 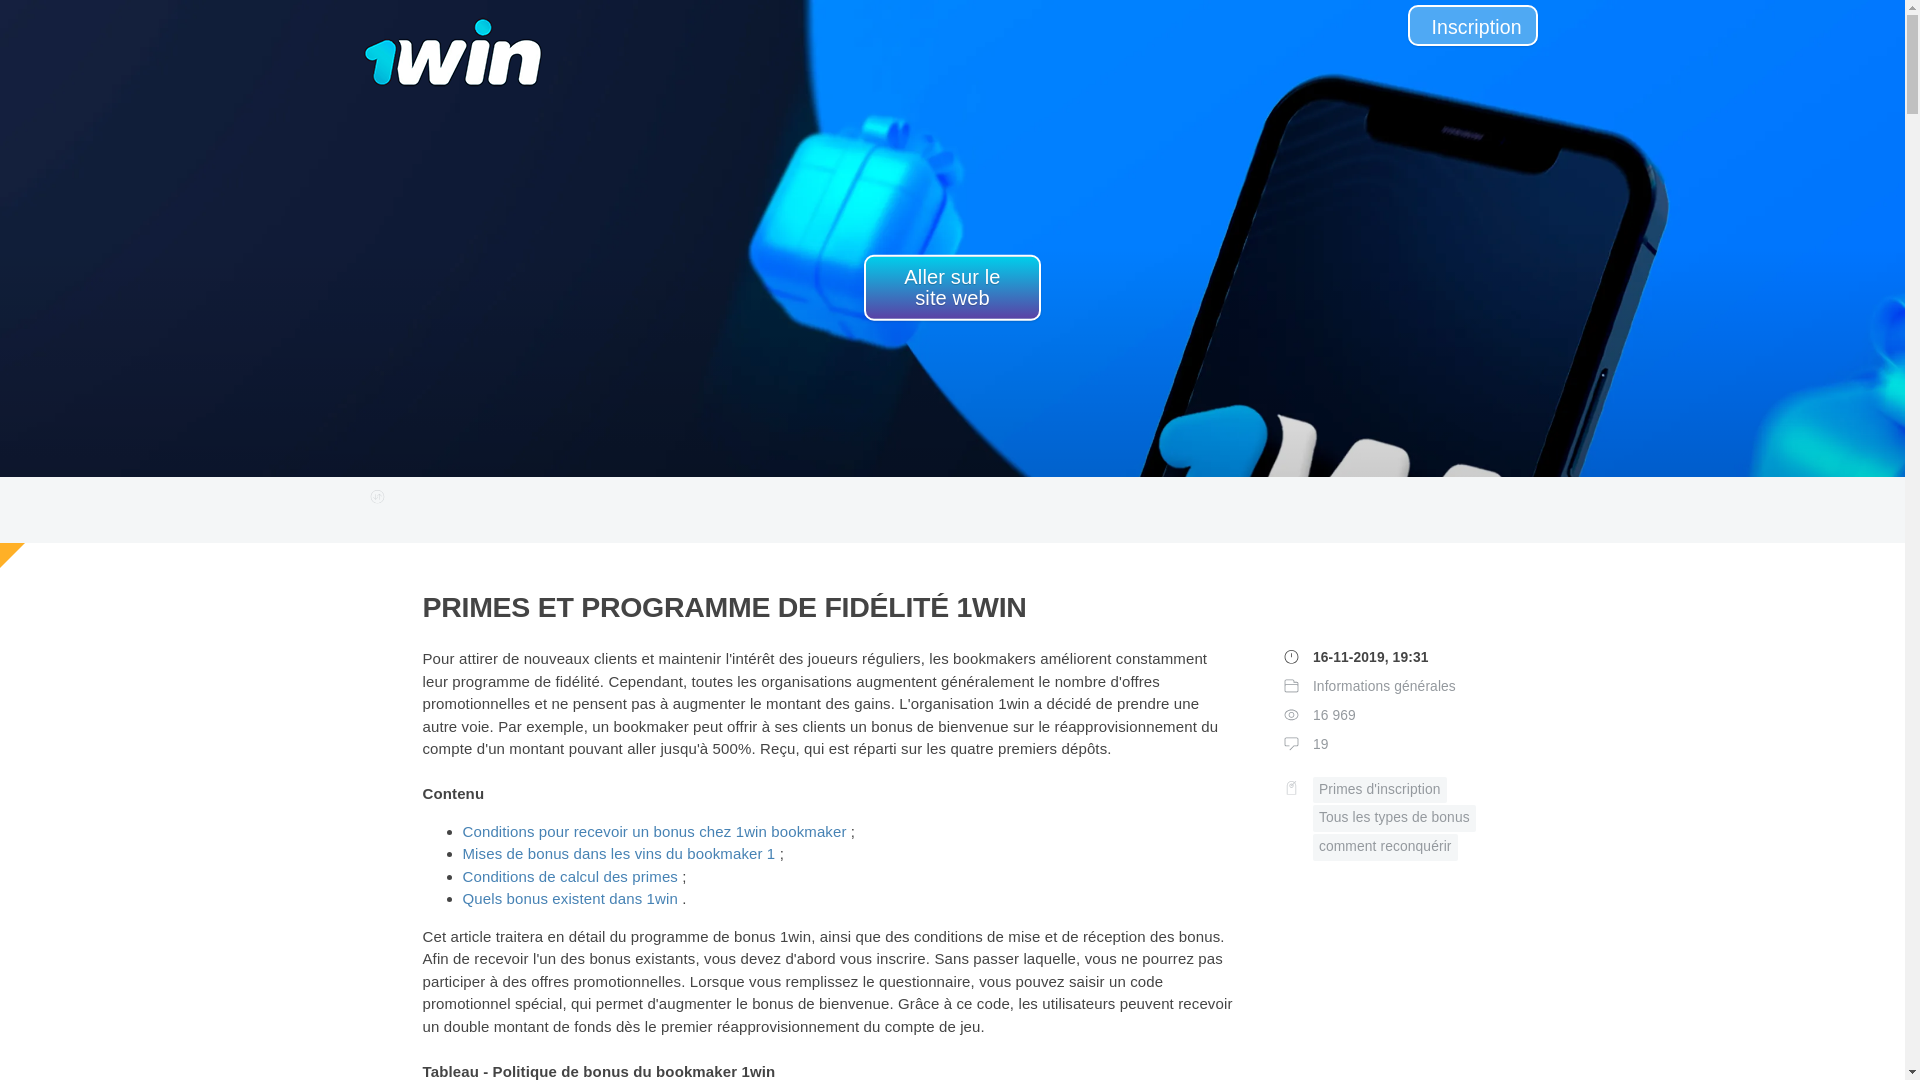 I want to click on Aller sur le site web, so click(x=952, y=288).